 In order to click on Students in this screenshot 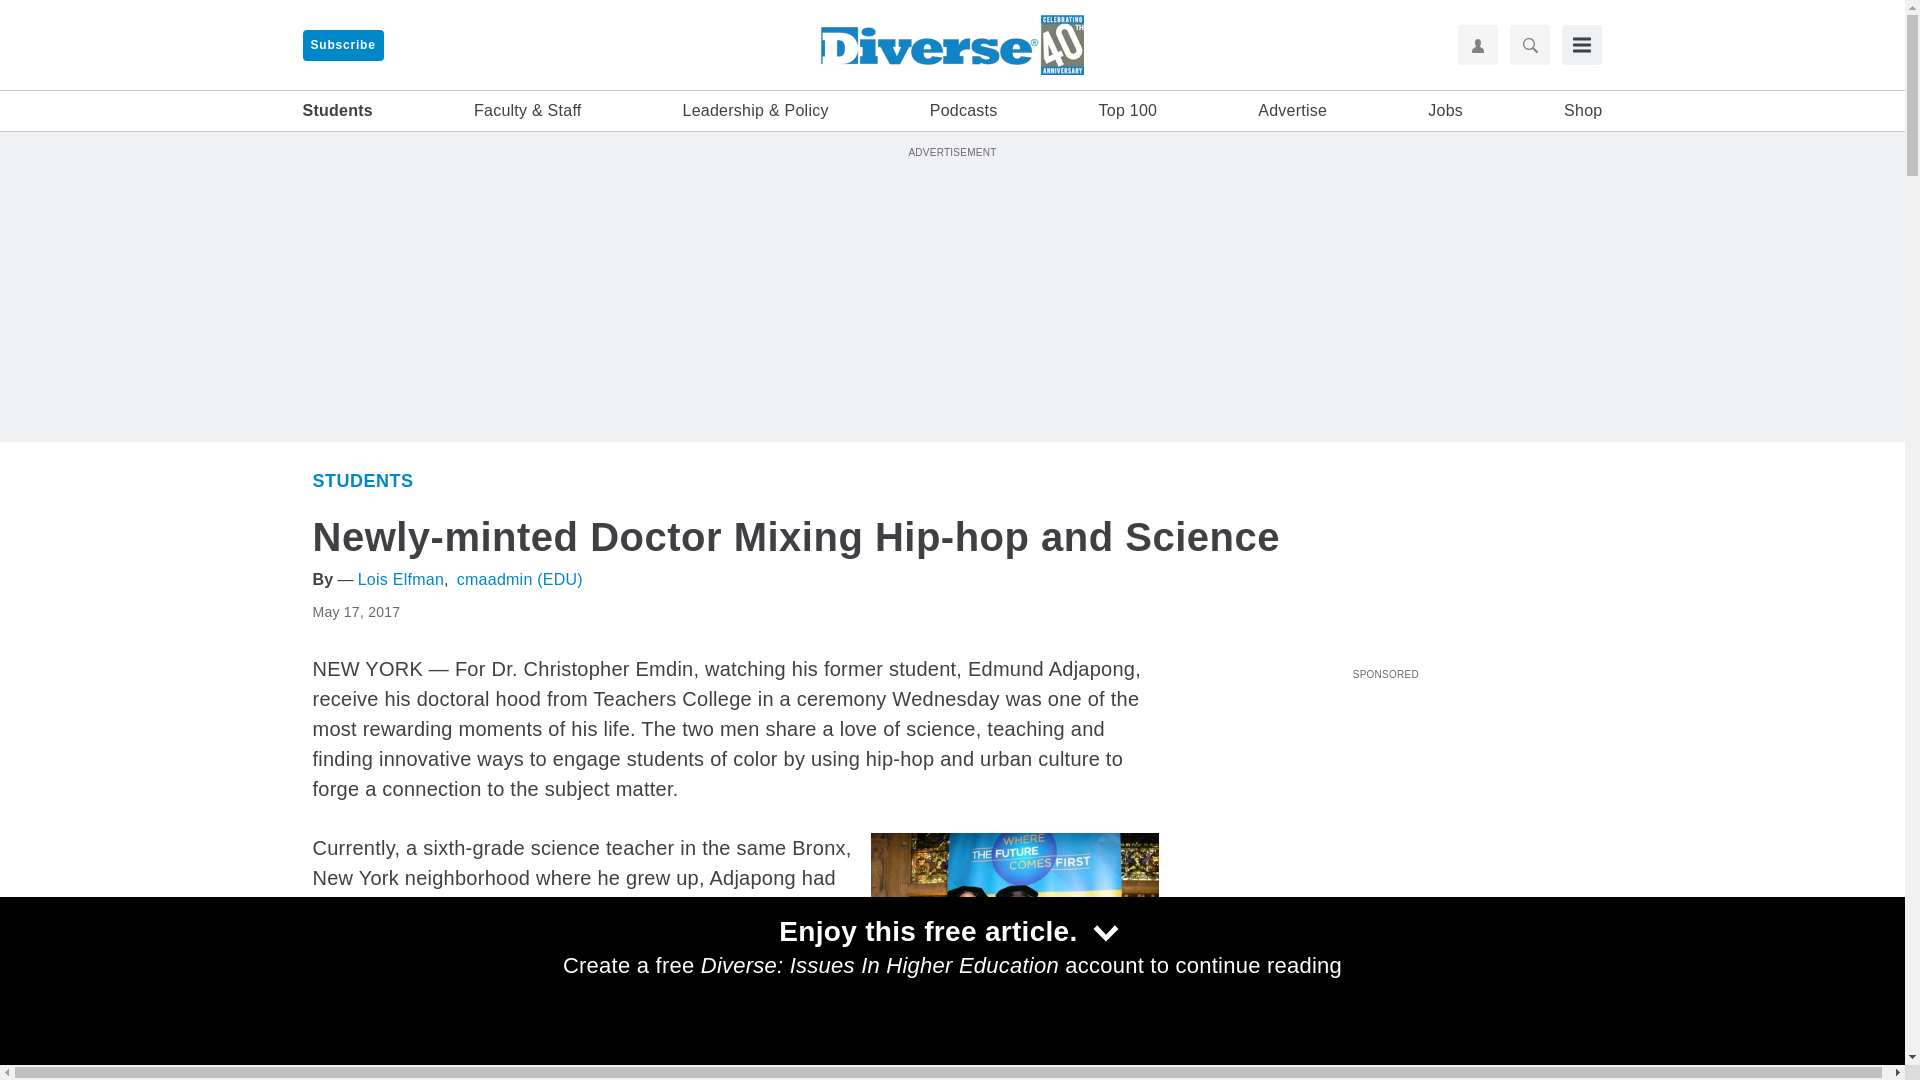, I will do `click(362, 480)`.